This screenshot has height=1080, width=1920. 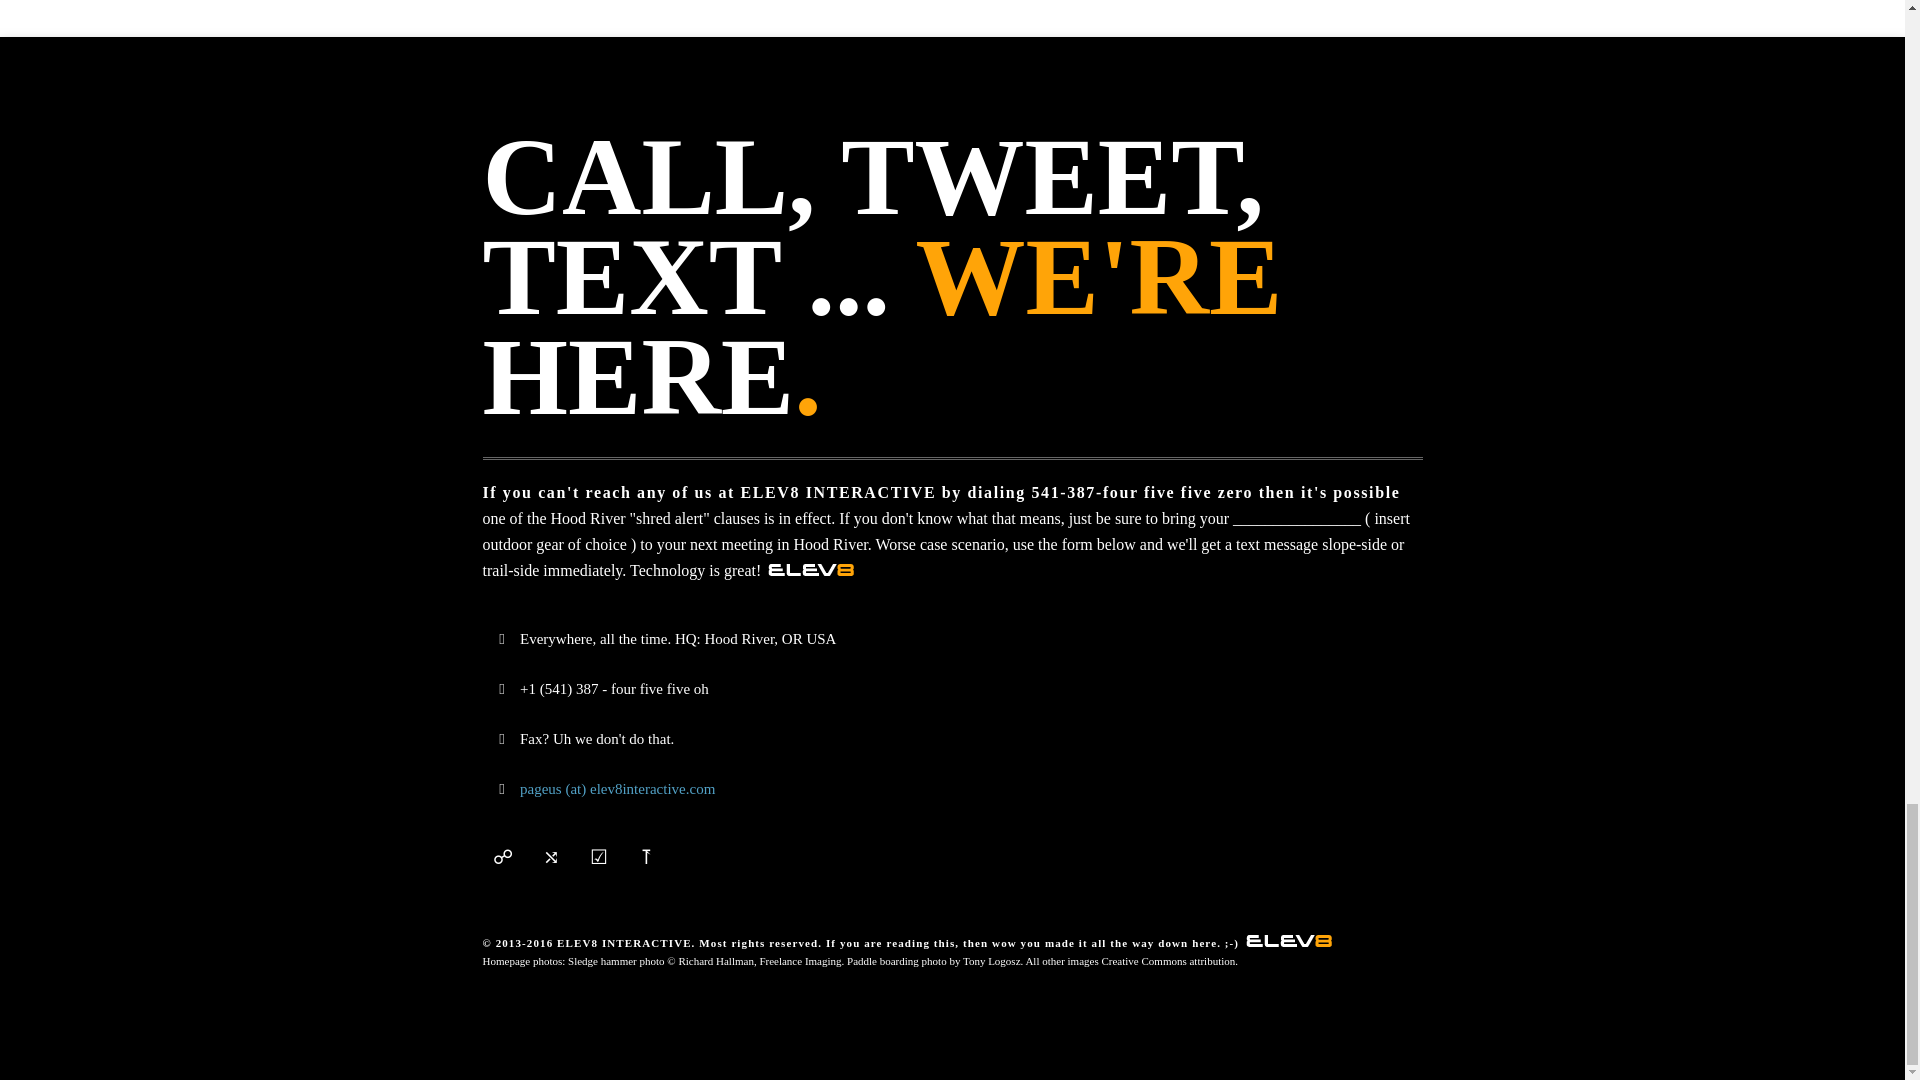 What do you see at coordinates (550, 856) in the screenshot?
I see `View Facebook Profile` at bounding box center [550, 856].